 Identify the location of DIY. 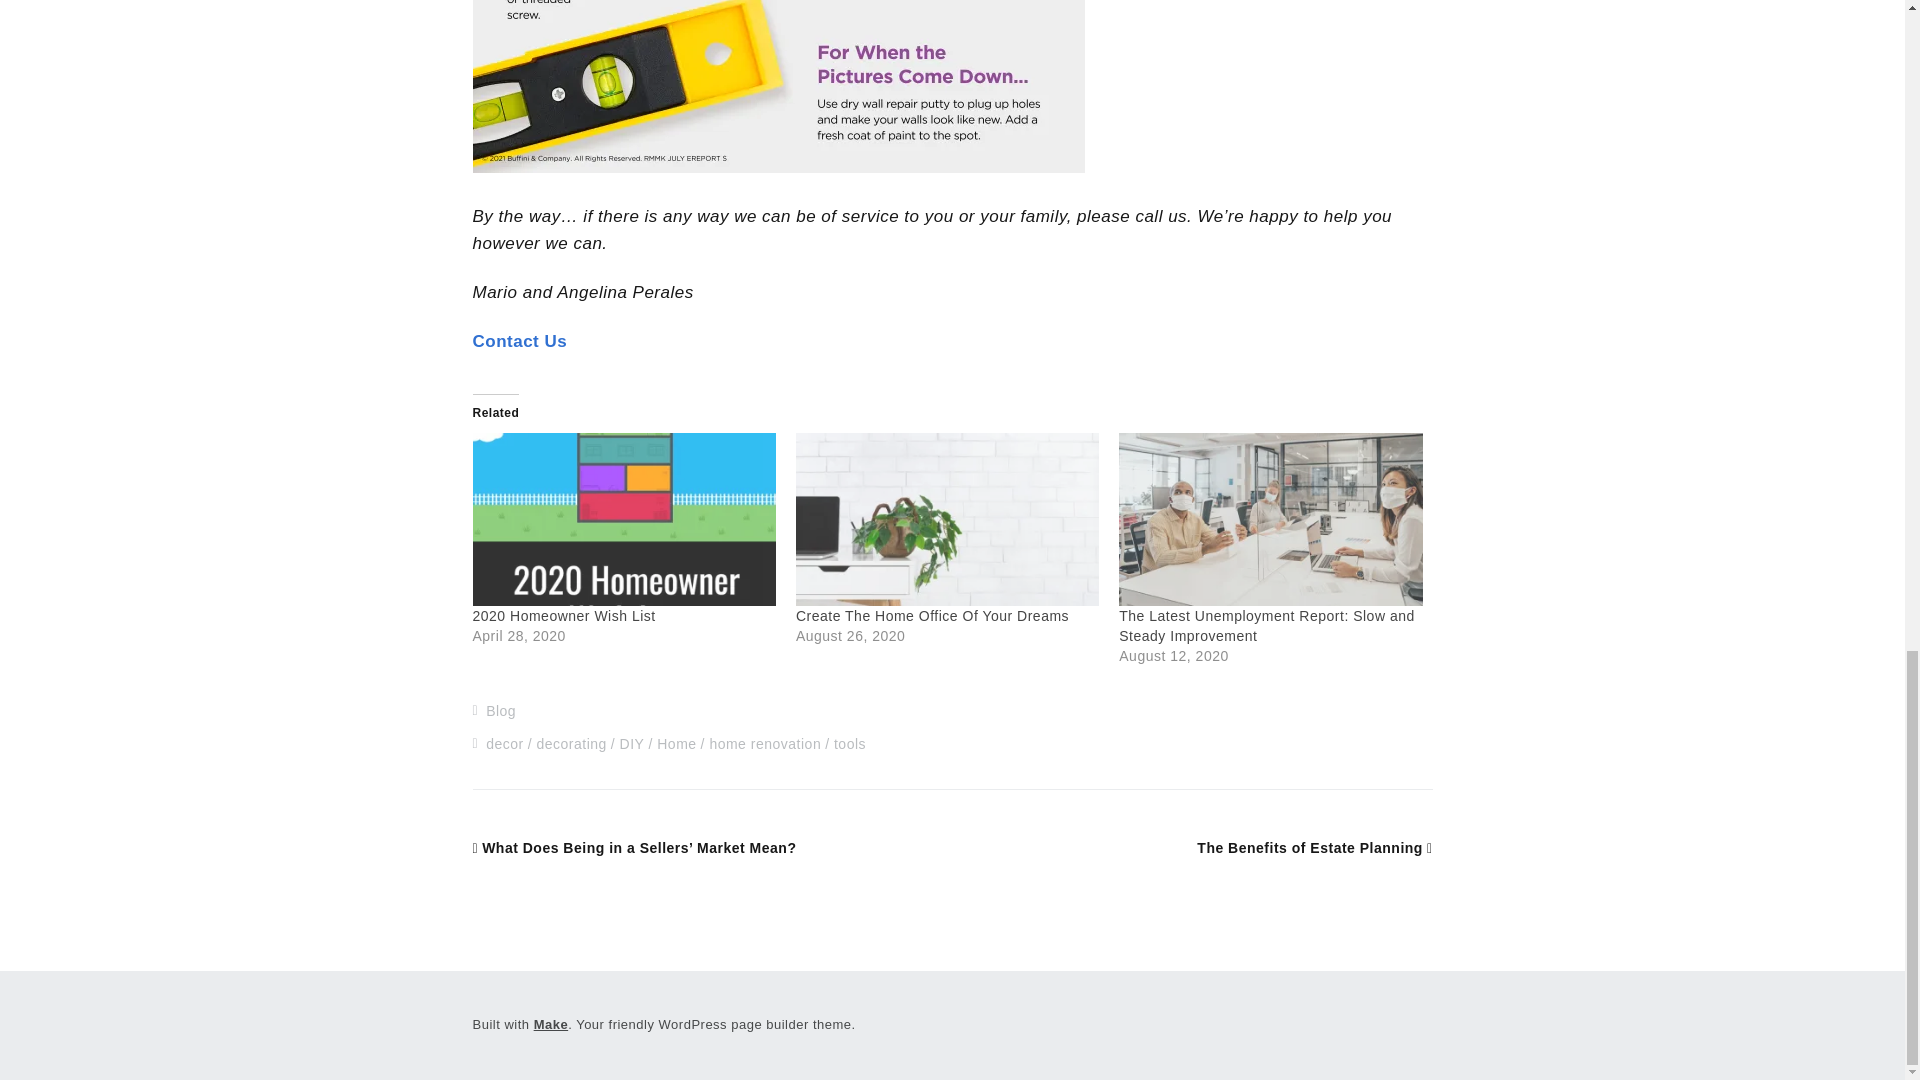
(632, 743).